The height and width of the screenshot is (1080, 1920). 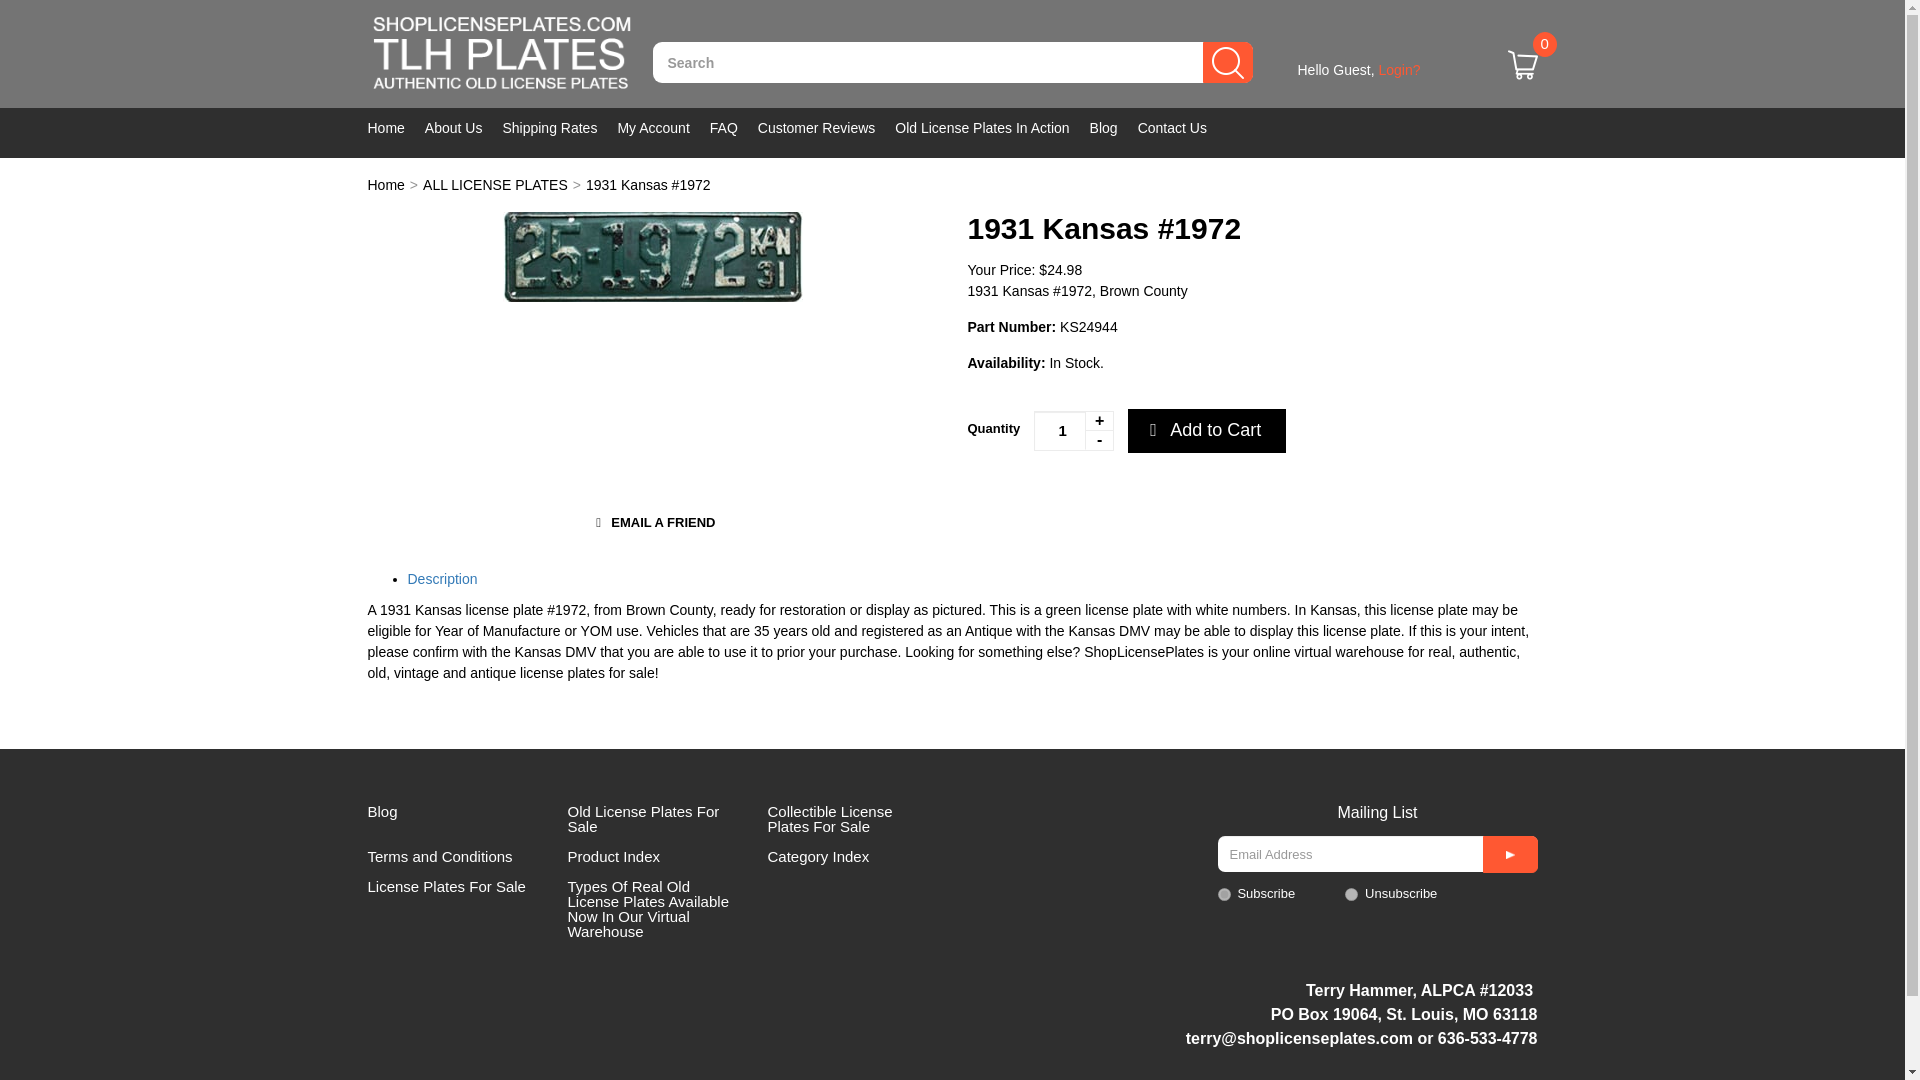 What do you see at coordinates (662, 128) in the screenshot?
I see `My Account` at bounding box center [662, 128].